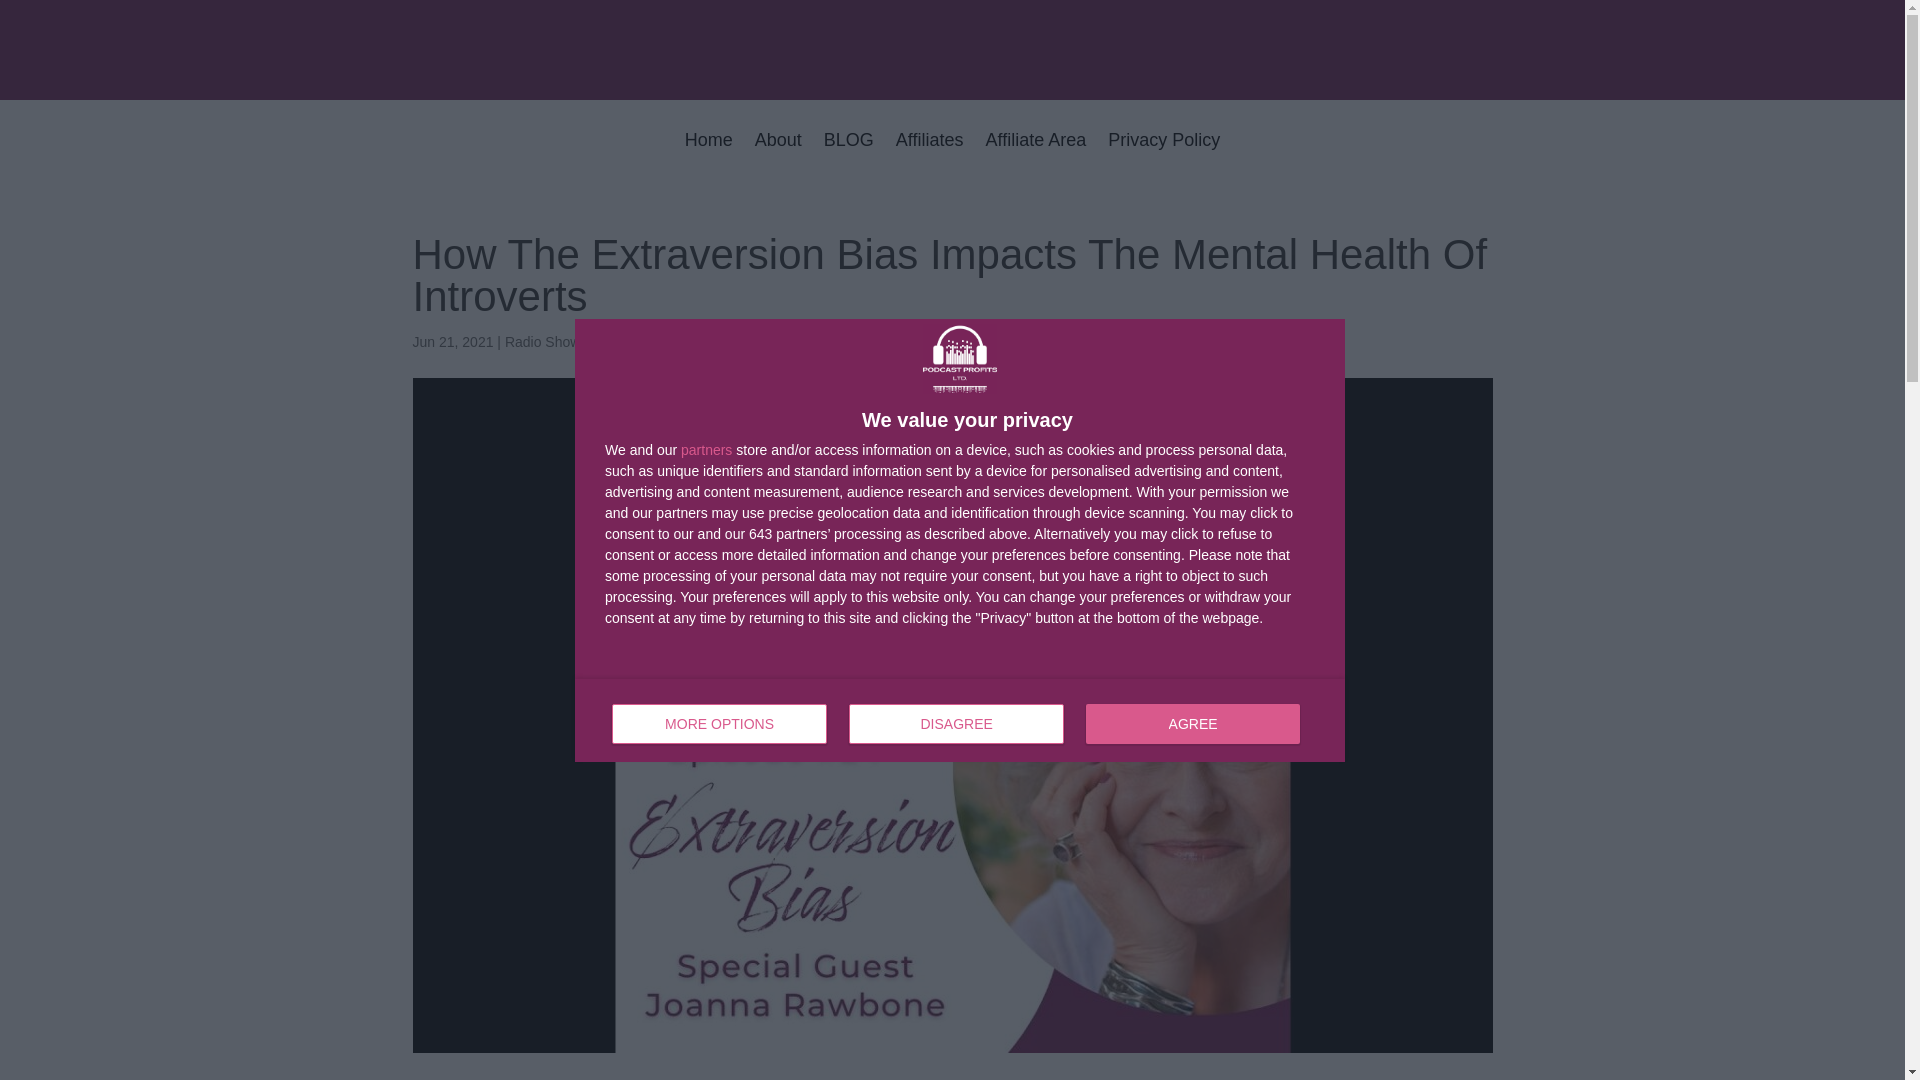 The image size is (1920, 1080). I want to click on partners, so click(709, 154).